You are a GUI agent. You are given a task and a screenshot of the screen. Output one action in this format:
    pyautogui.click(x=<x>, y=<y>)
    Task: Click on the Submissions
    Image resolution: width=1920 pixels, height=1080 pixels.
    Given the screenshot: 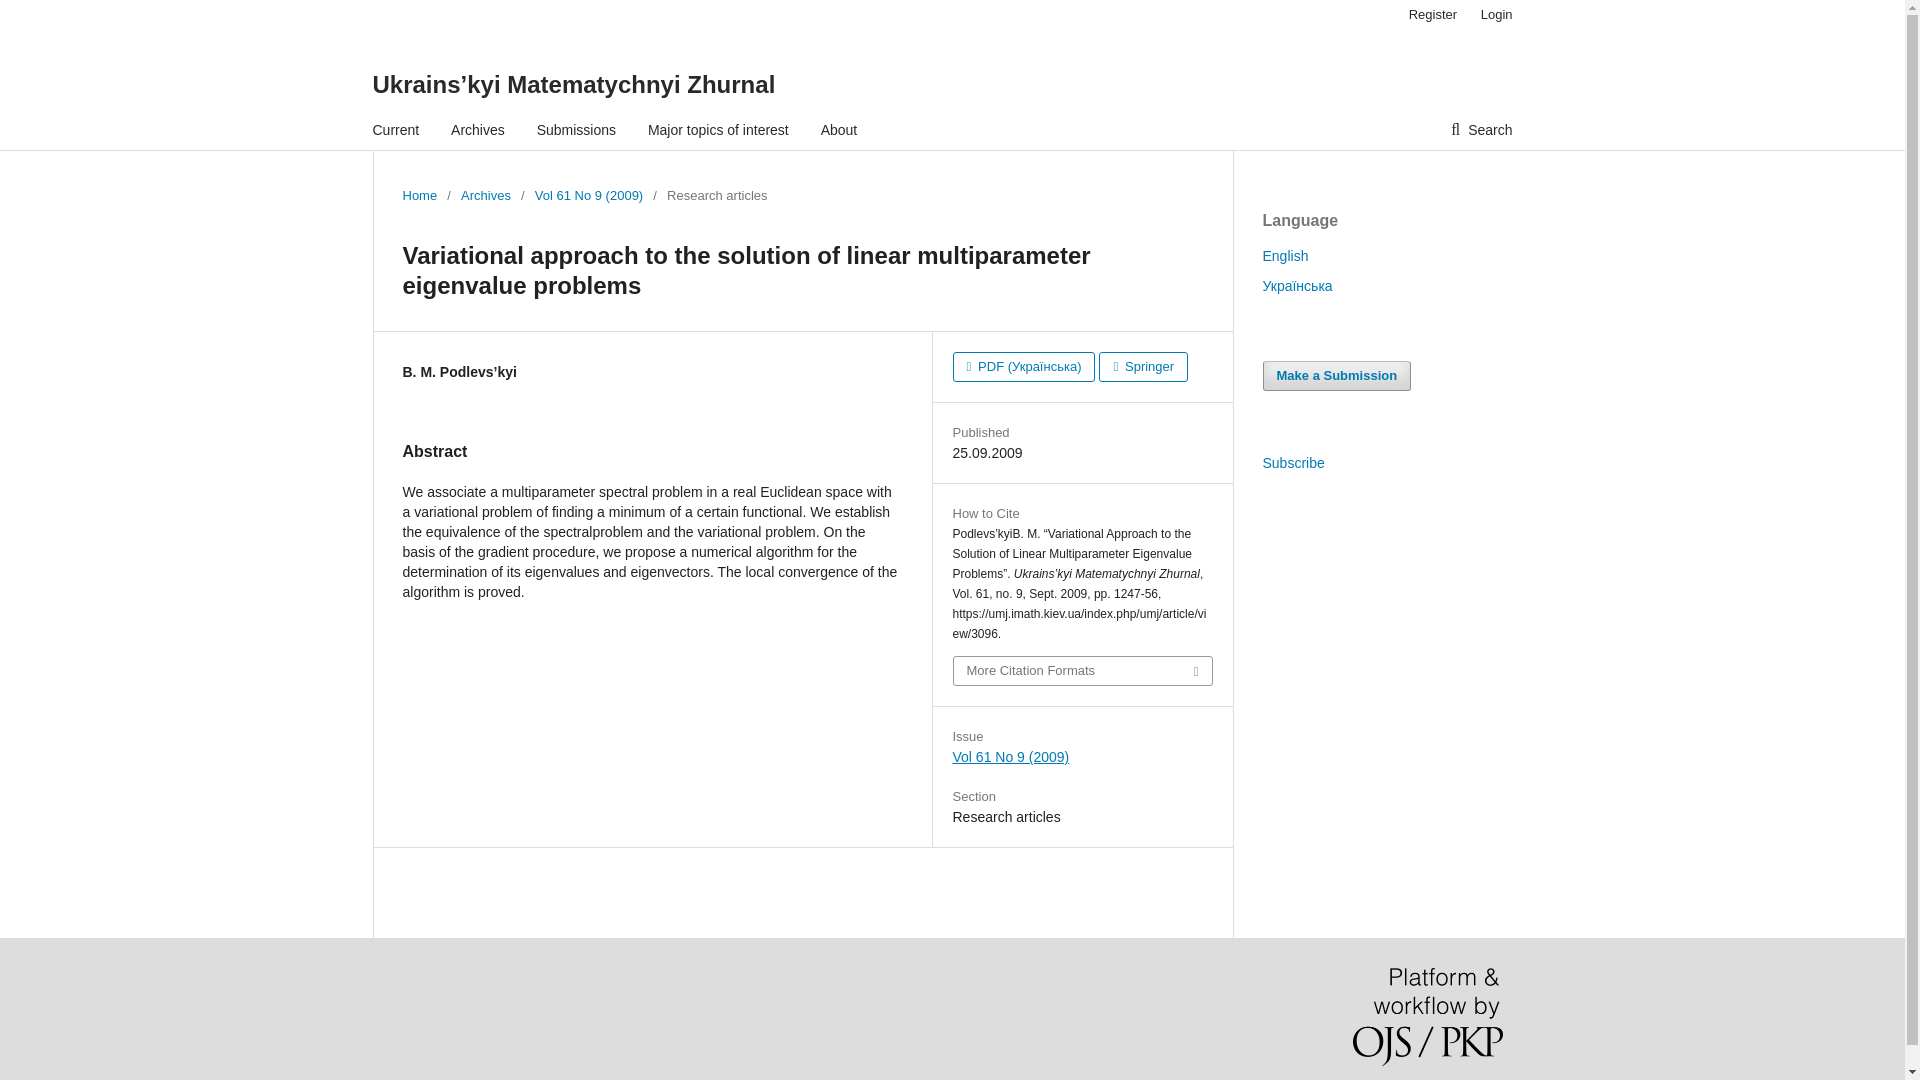 What is the action you would take?
    pyautogui.click(x=576, y=130)
    